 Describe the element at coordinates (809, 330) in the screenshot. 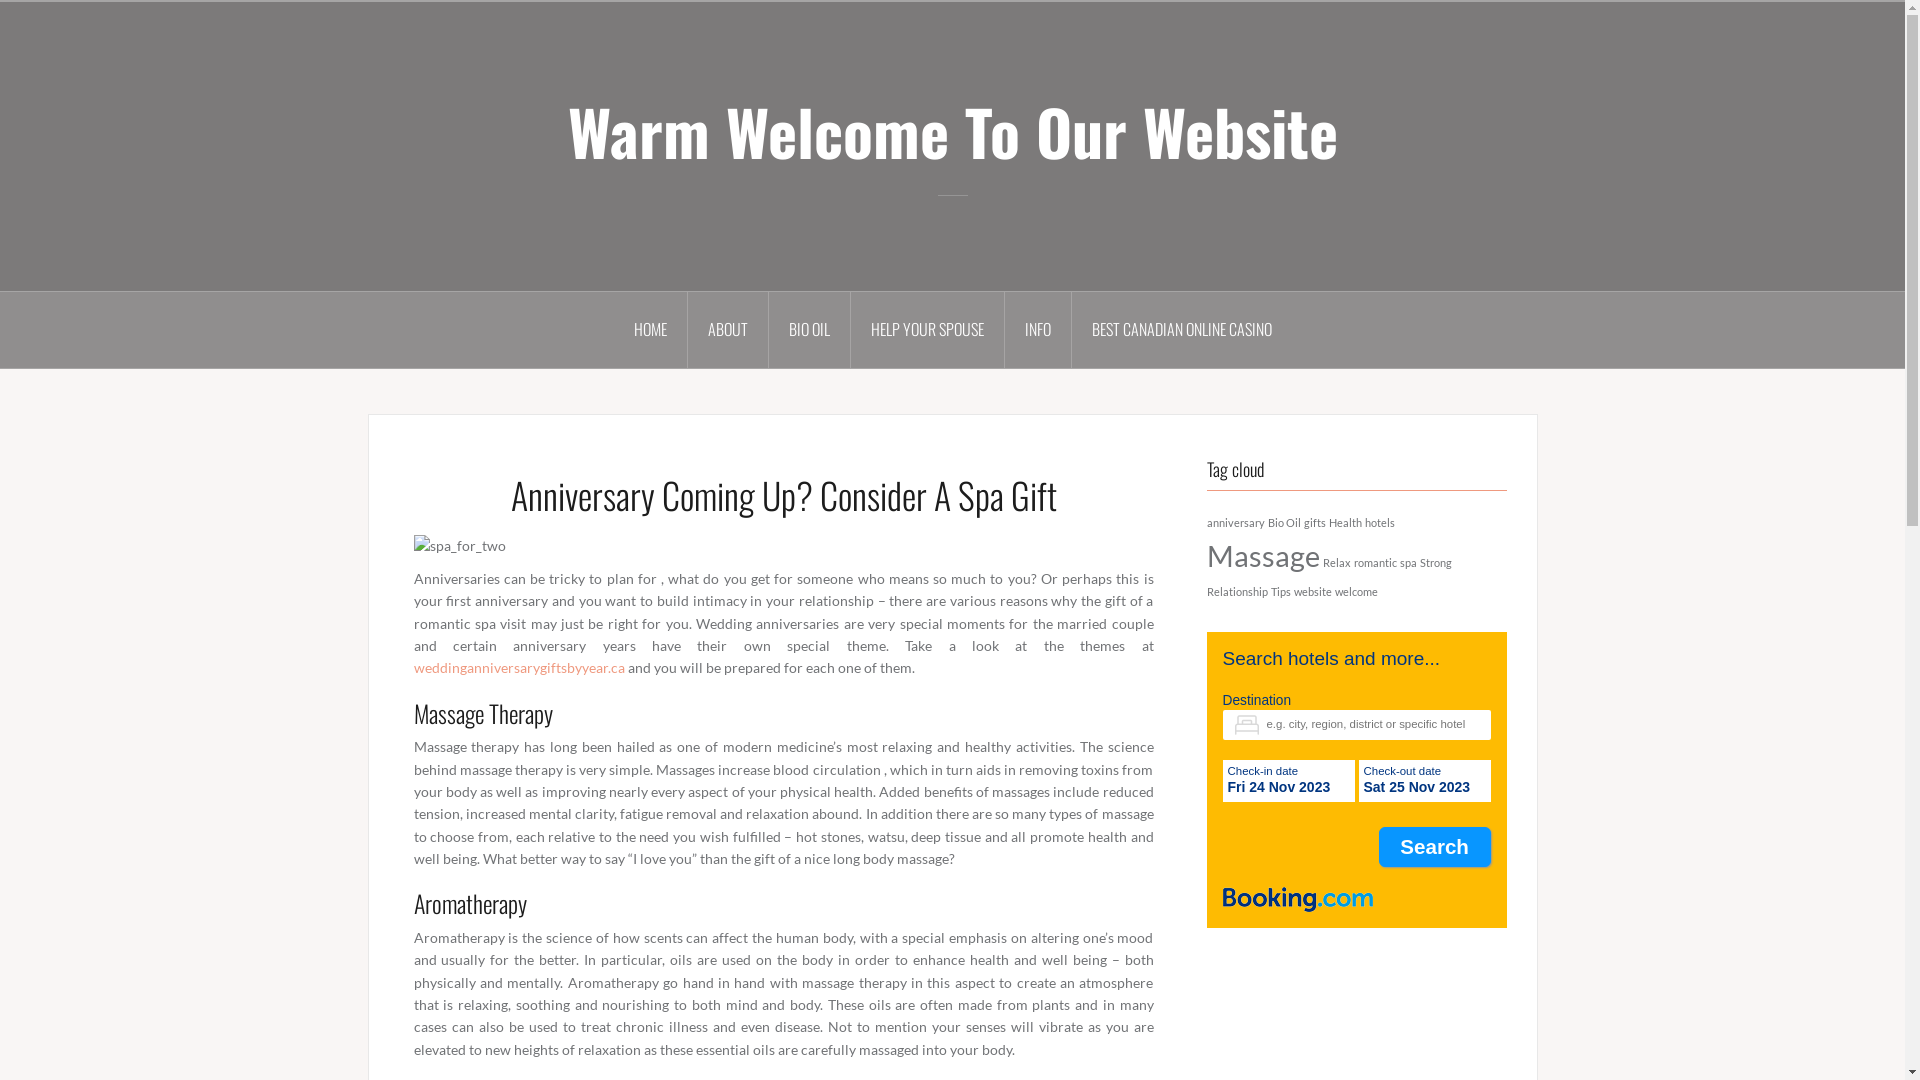

I see `BIO OIL` at that location.